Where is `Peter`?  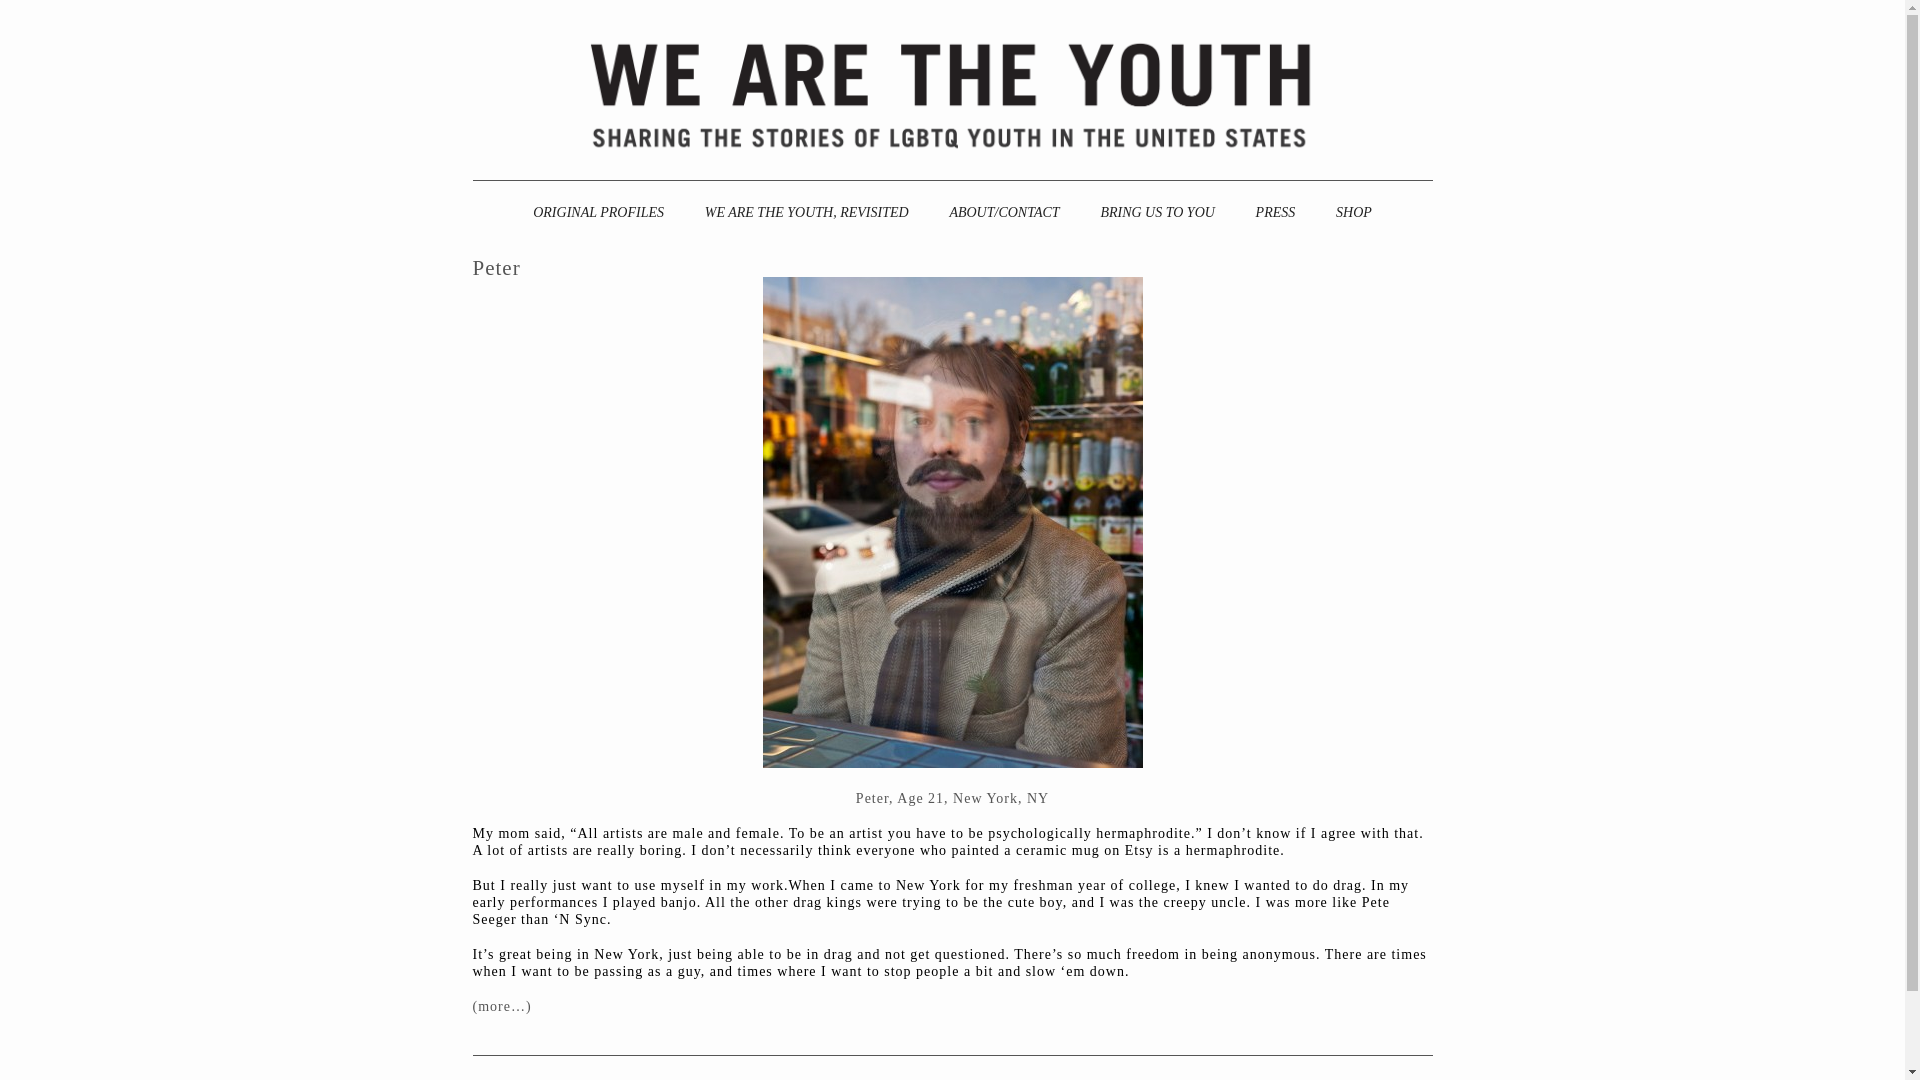
Peter is located at coordinates (496, 267).